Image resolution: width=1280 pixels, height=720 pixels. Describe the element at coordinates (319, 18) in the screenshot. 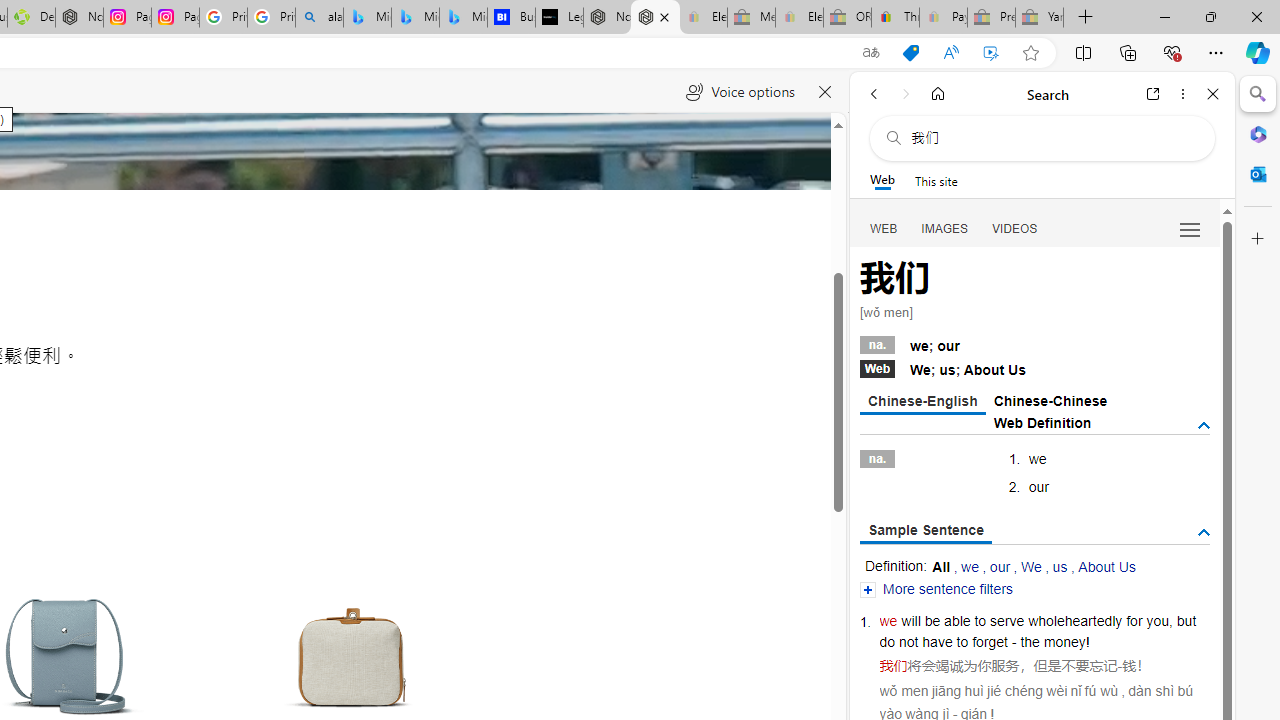

I see `alabama high school quarterback dies - Search` at that location.